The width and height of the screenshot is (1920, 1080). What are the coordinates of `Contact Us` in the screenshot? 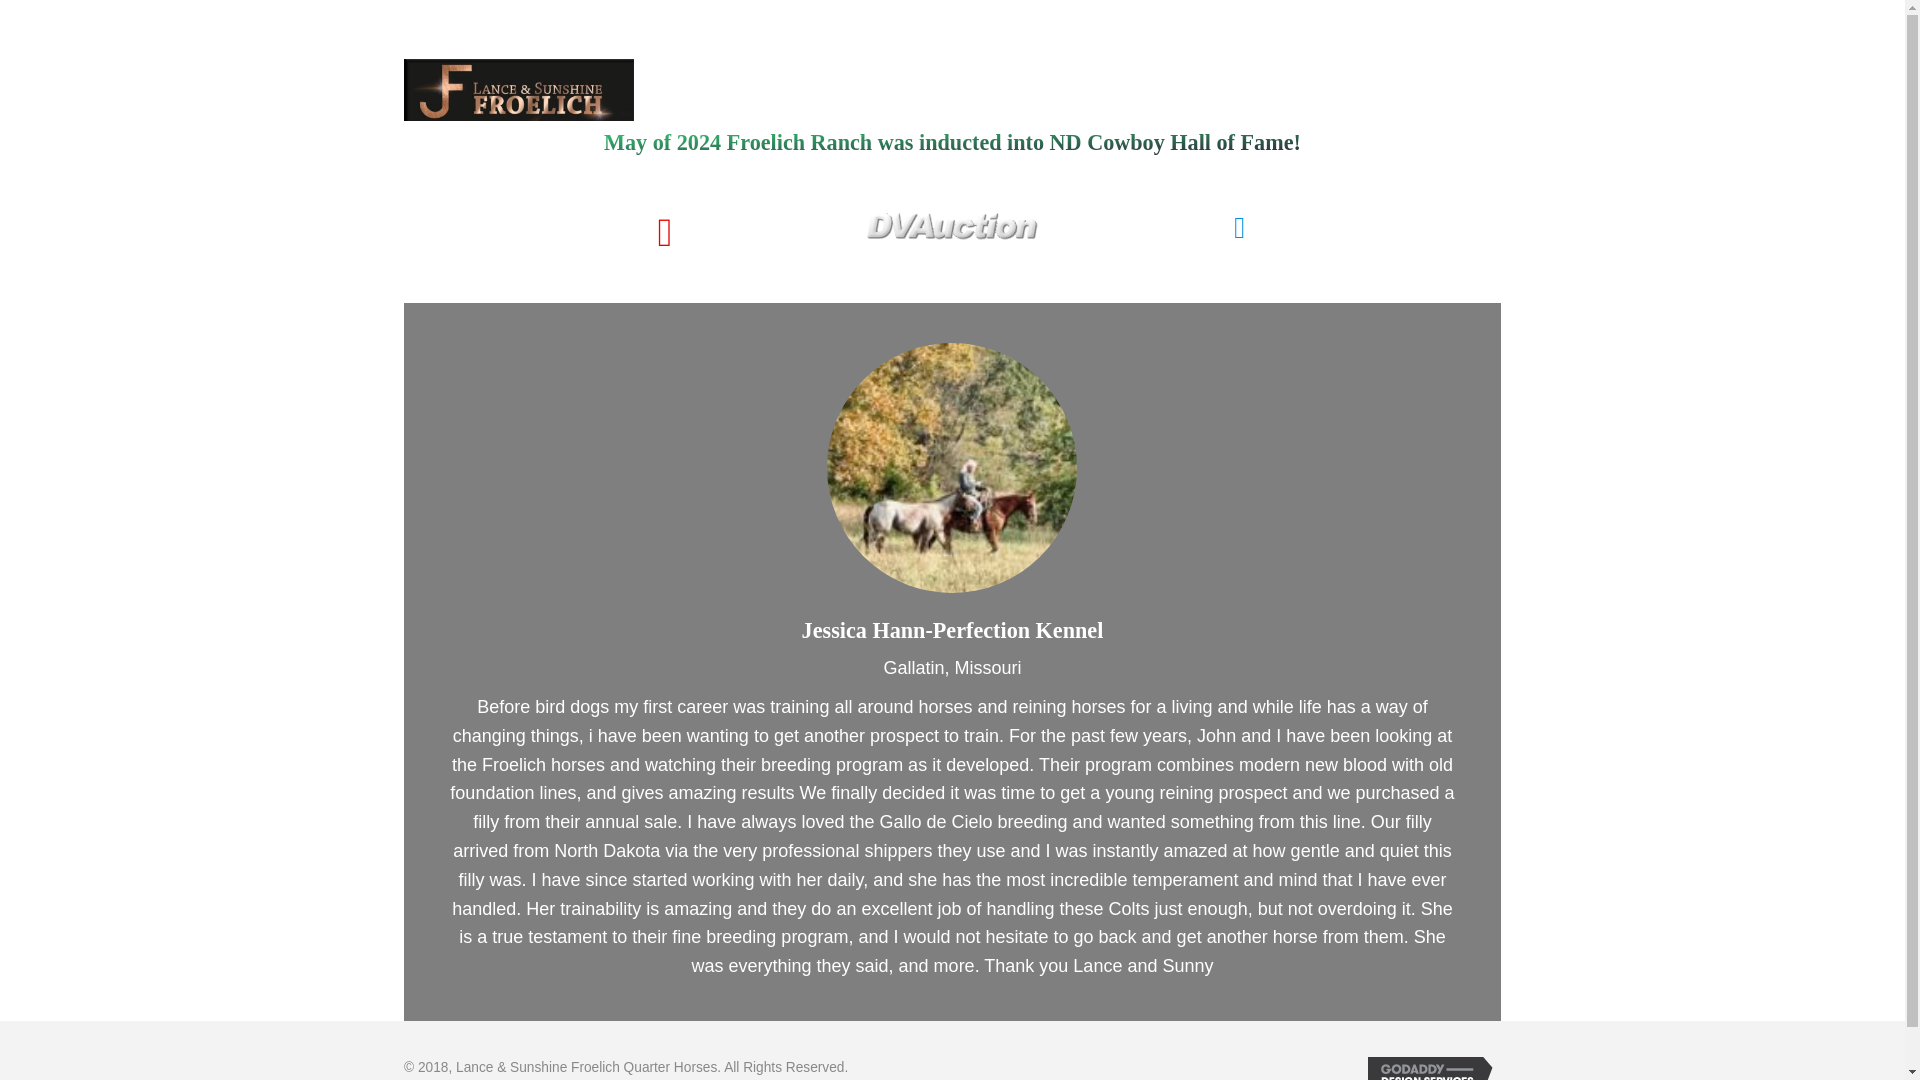 It's located at (1440, 11).